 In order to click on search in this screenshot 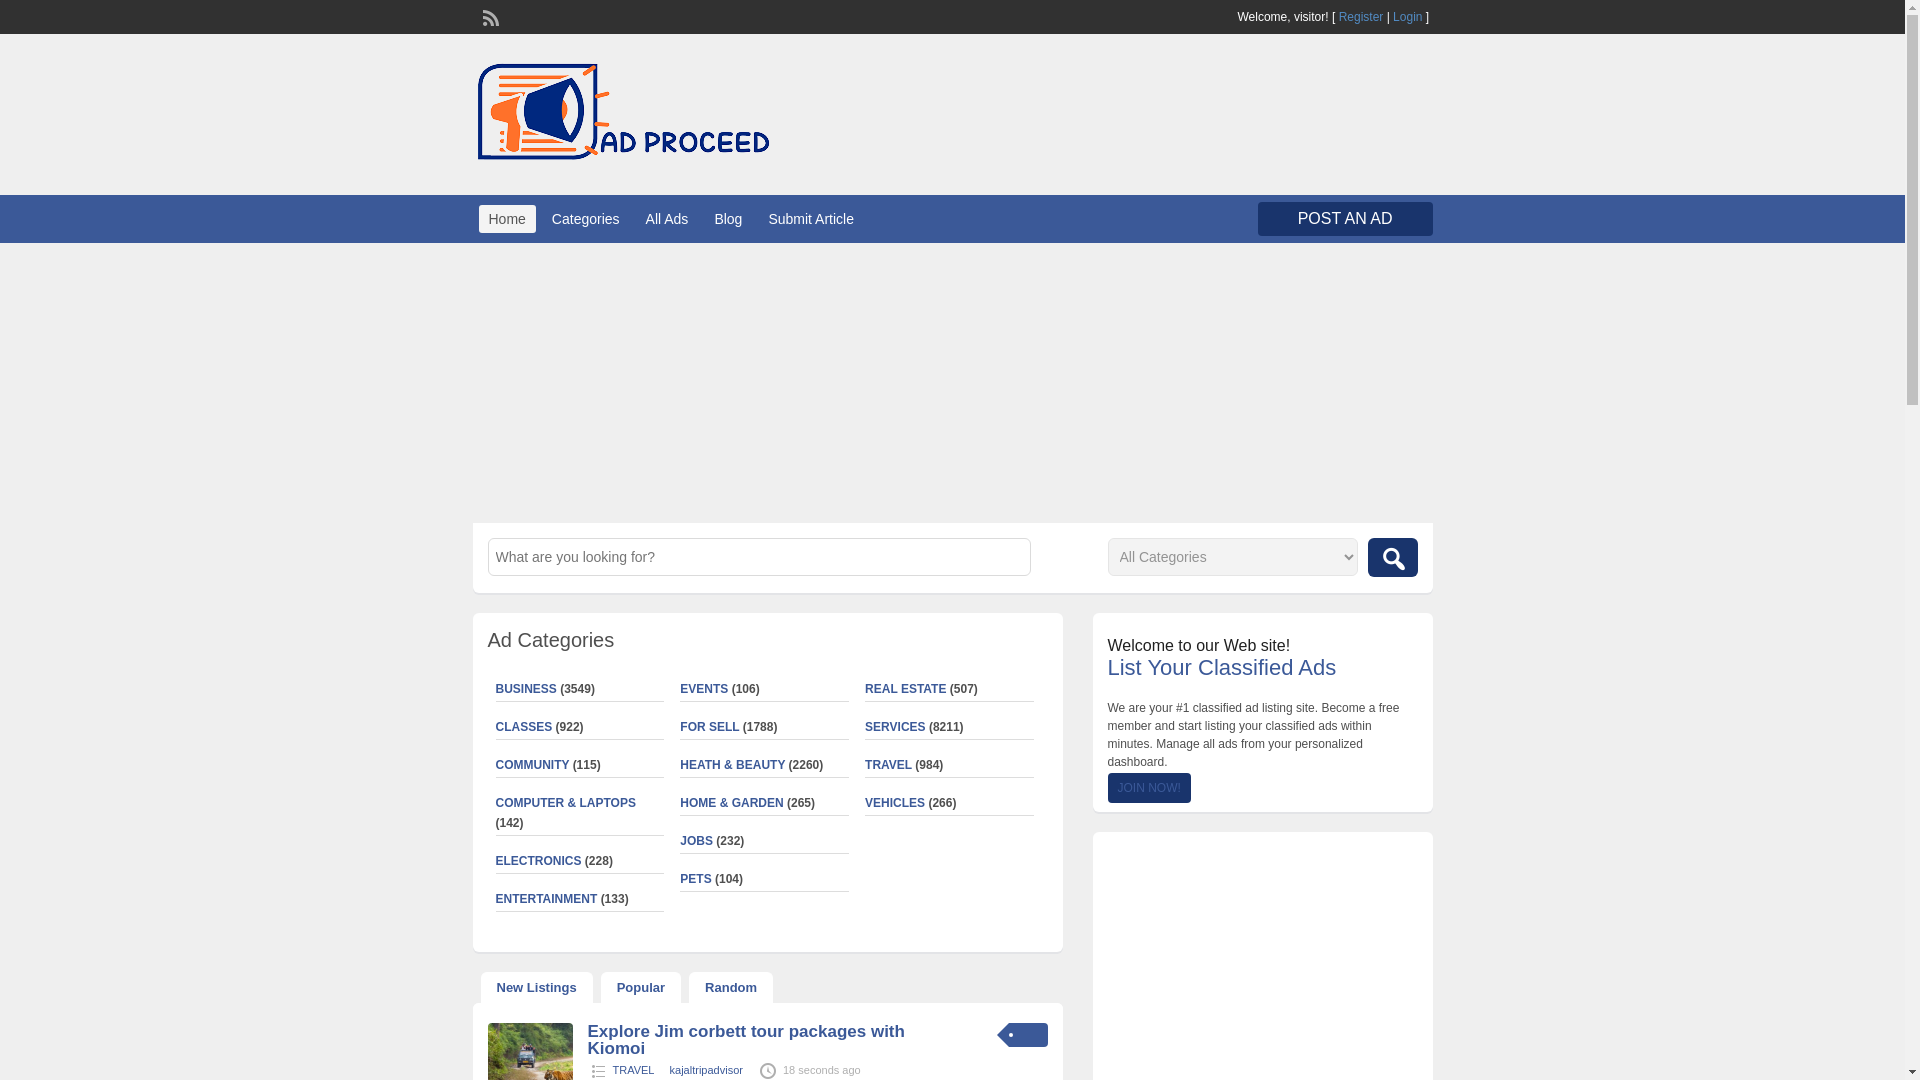, I will do `click(1392, 556)`.